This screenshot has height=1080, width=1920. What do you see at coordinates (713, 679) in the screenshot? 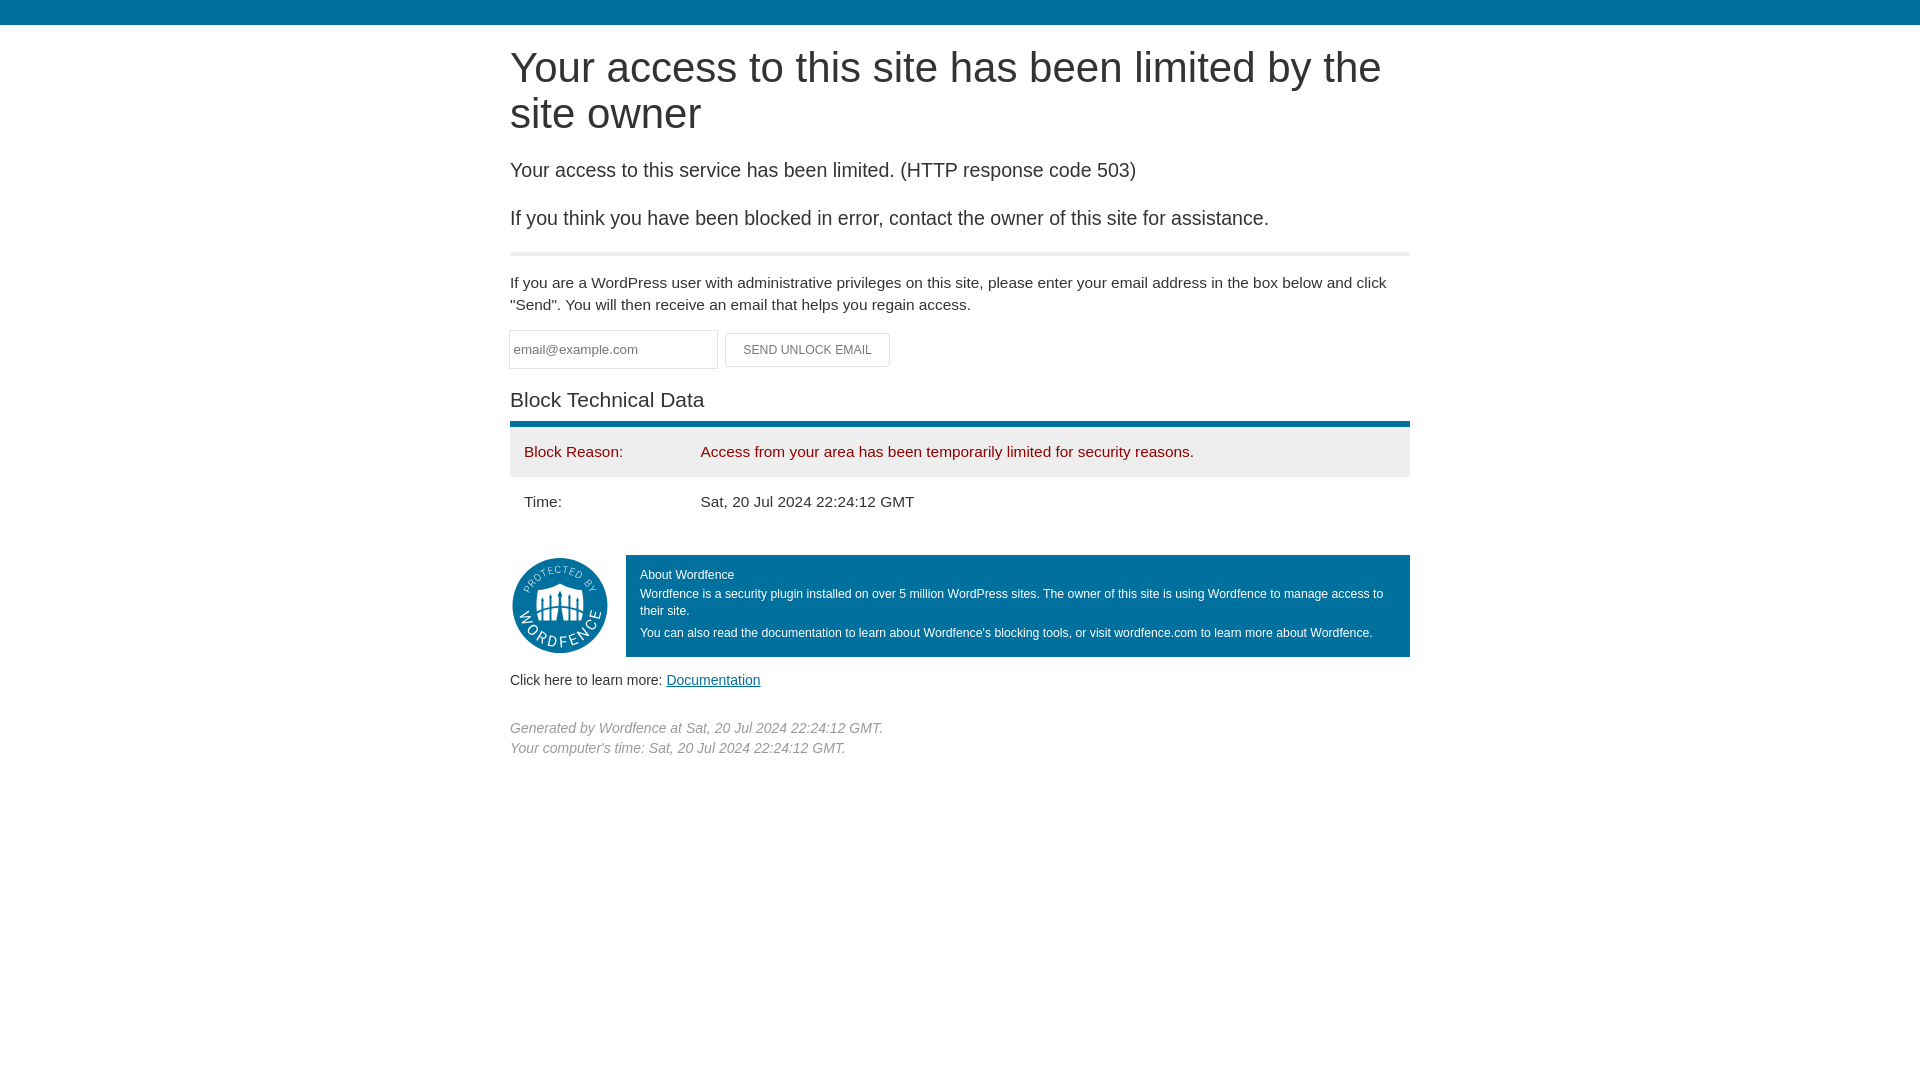
I see `Documentation` at bounding box center [713, 679].